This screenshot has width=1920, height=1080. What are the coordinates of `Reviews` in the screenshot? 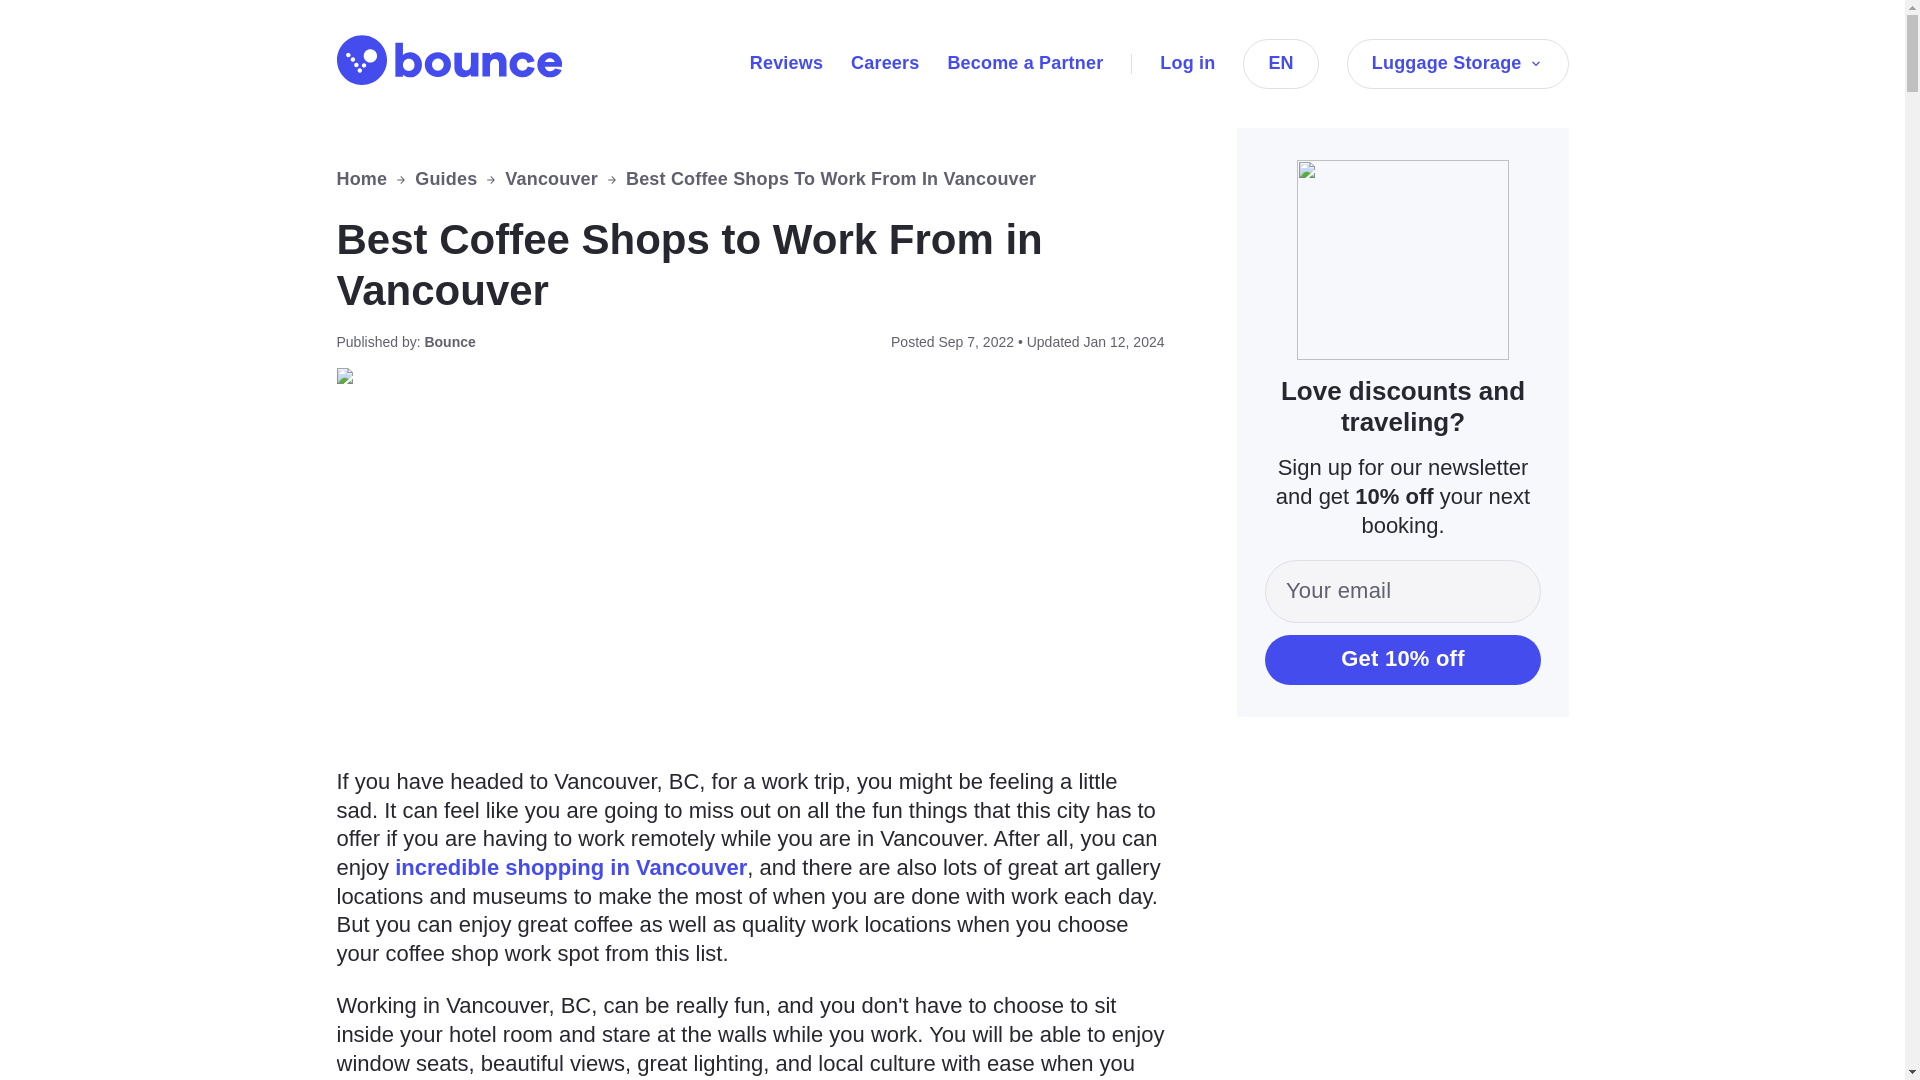 It's located at (786, 62).